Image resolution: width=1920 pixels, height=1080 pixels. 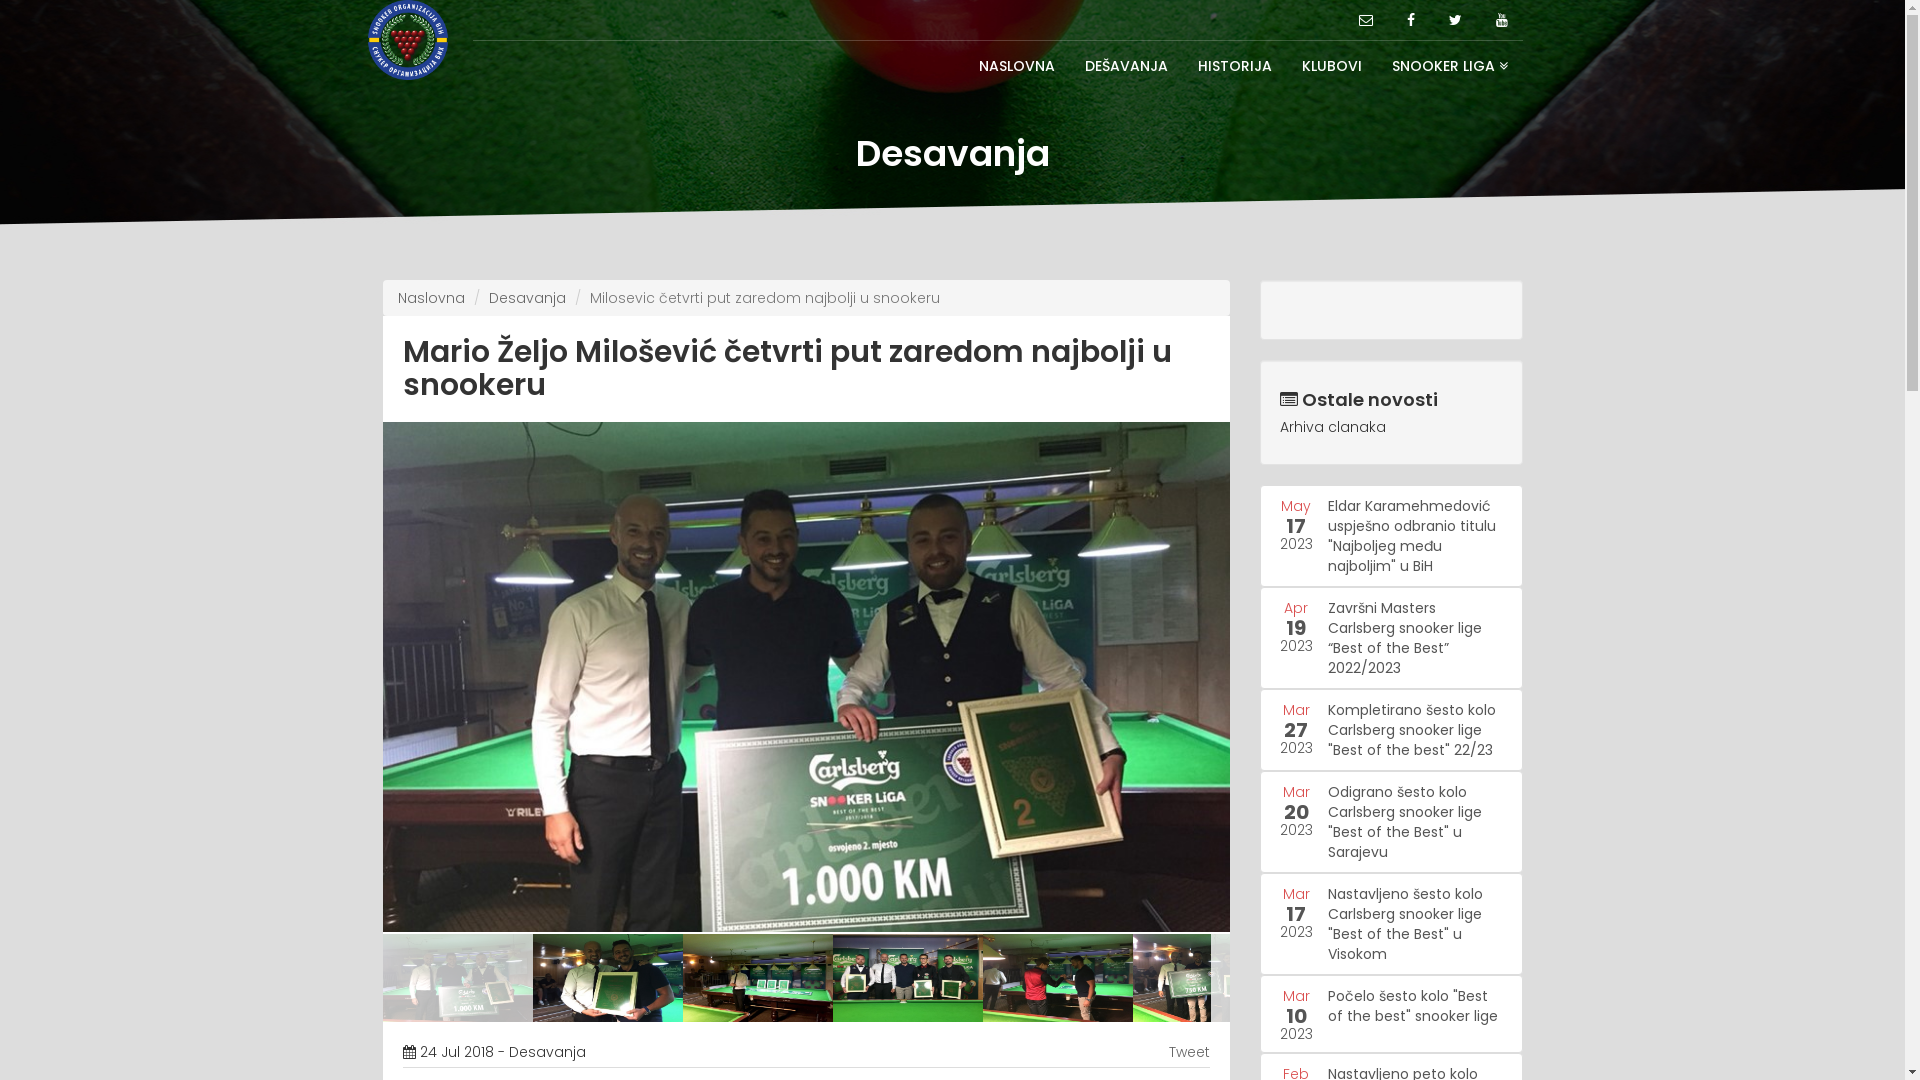 I want to click on NASLOVNA, so click(x=1017, y=66).